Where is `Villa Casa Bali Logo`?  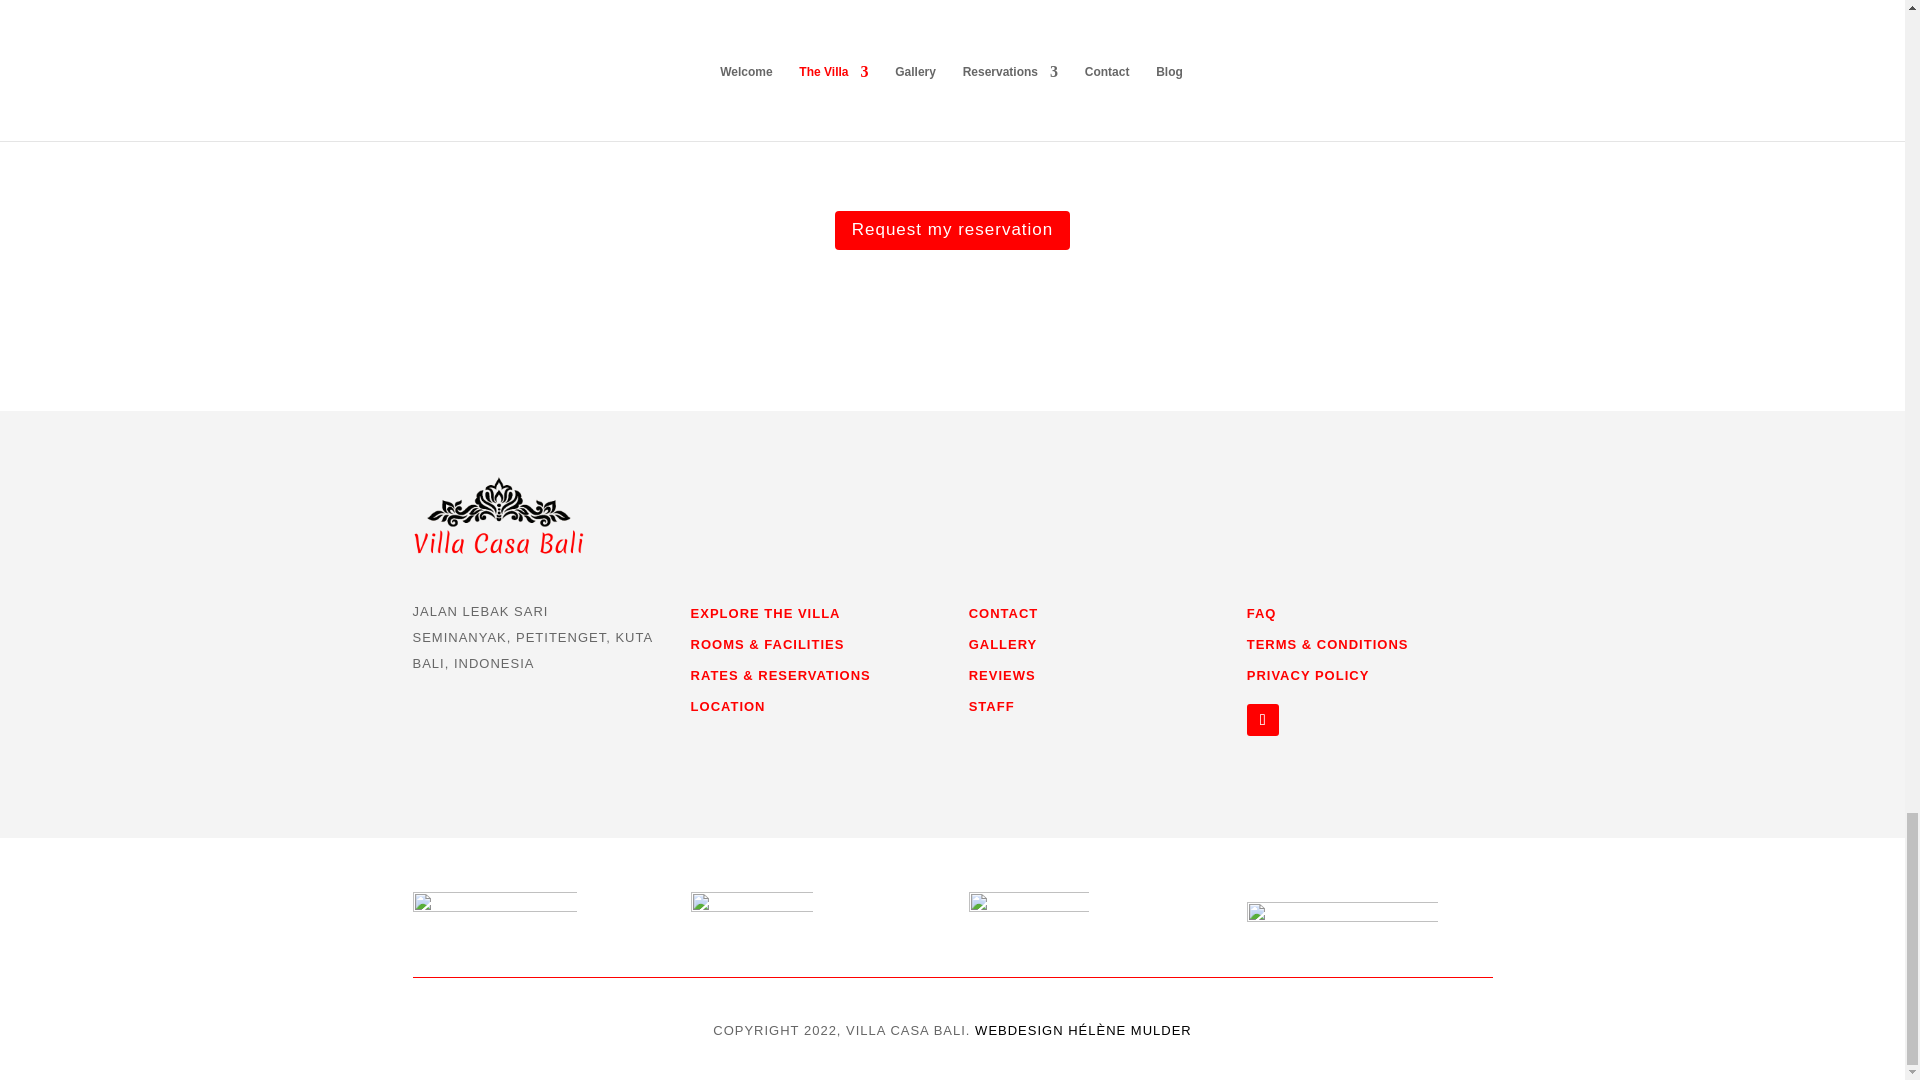 Villa Casa Bali Logo is located at coordinates (498, 514).